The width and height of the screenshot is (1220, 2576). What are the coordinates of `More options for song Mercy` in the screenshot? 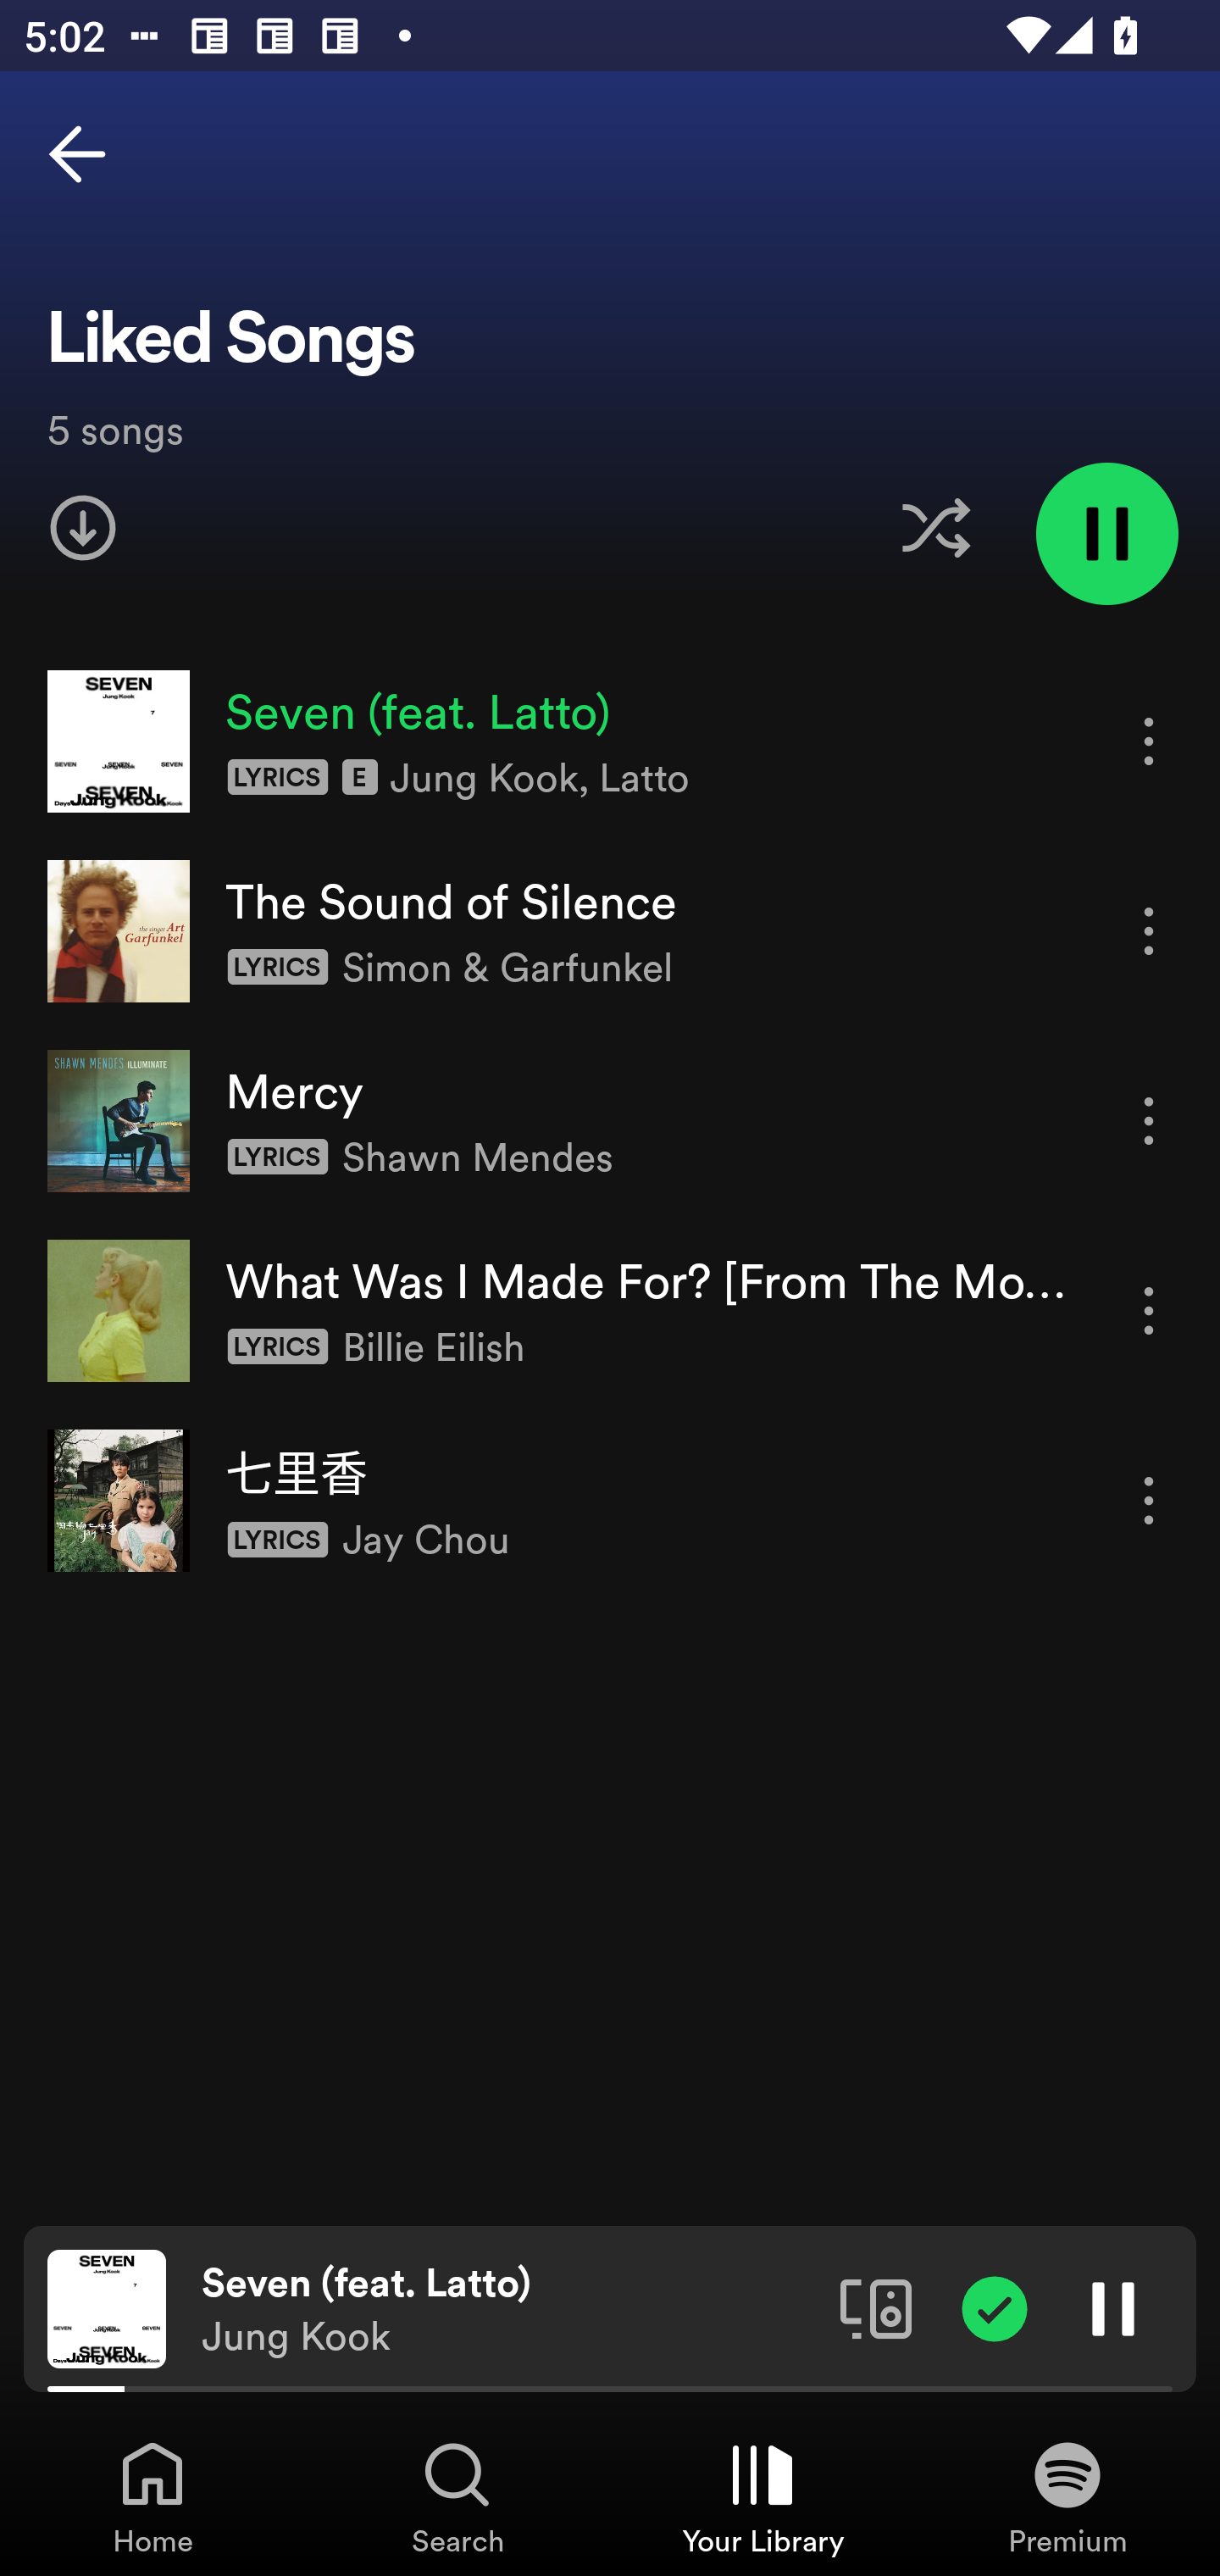 It's located at (1149, 1122).